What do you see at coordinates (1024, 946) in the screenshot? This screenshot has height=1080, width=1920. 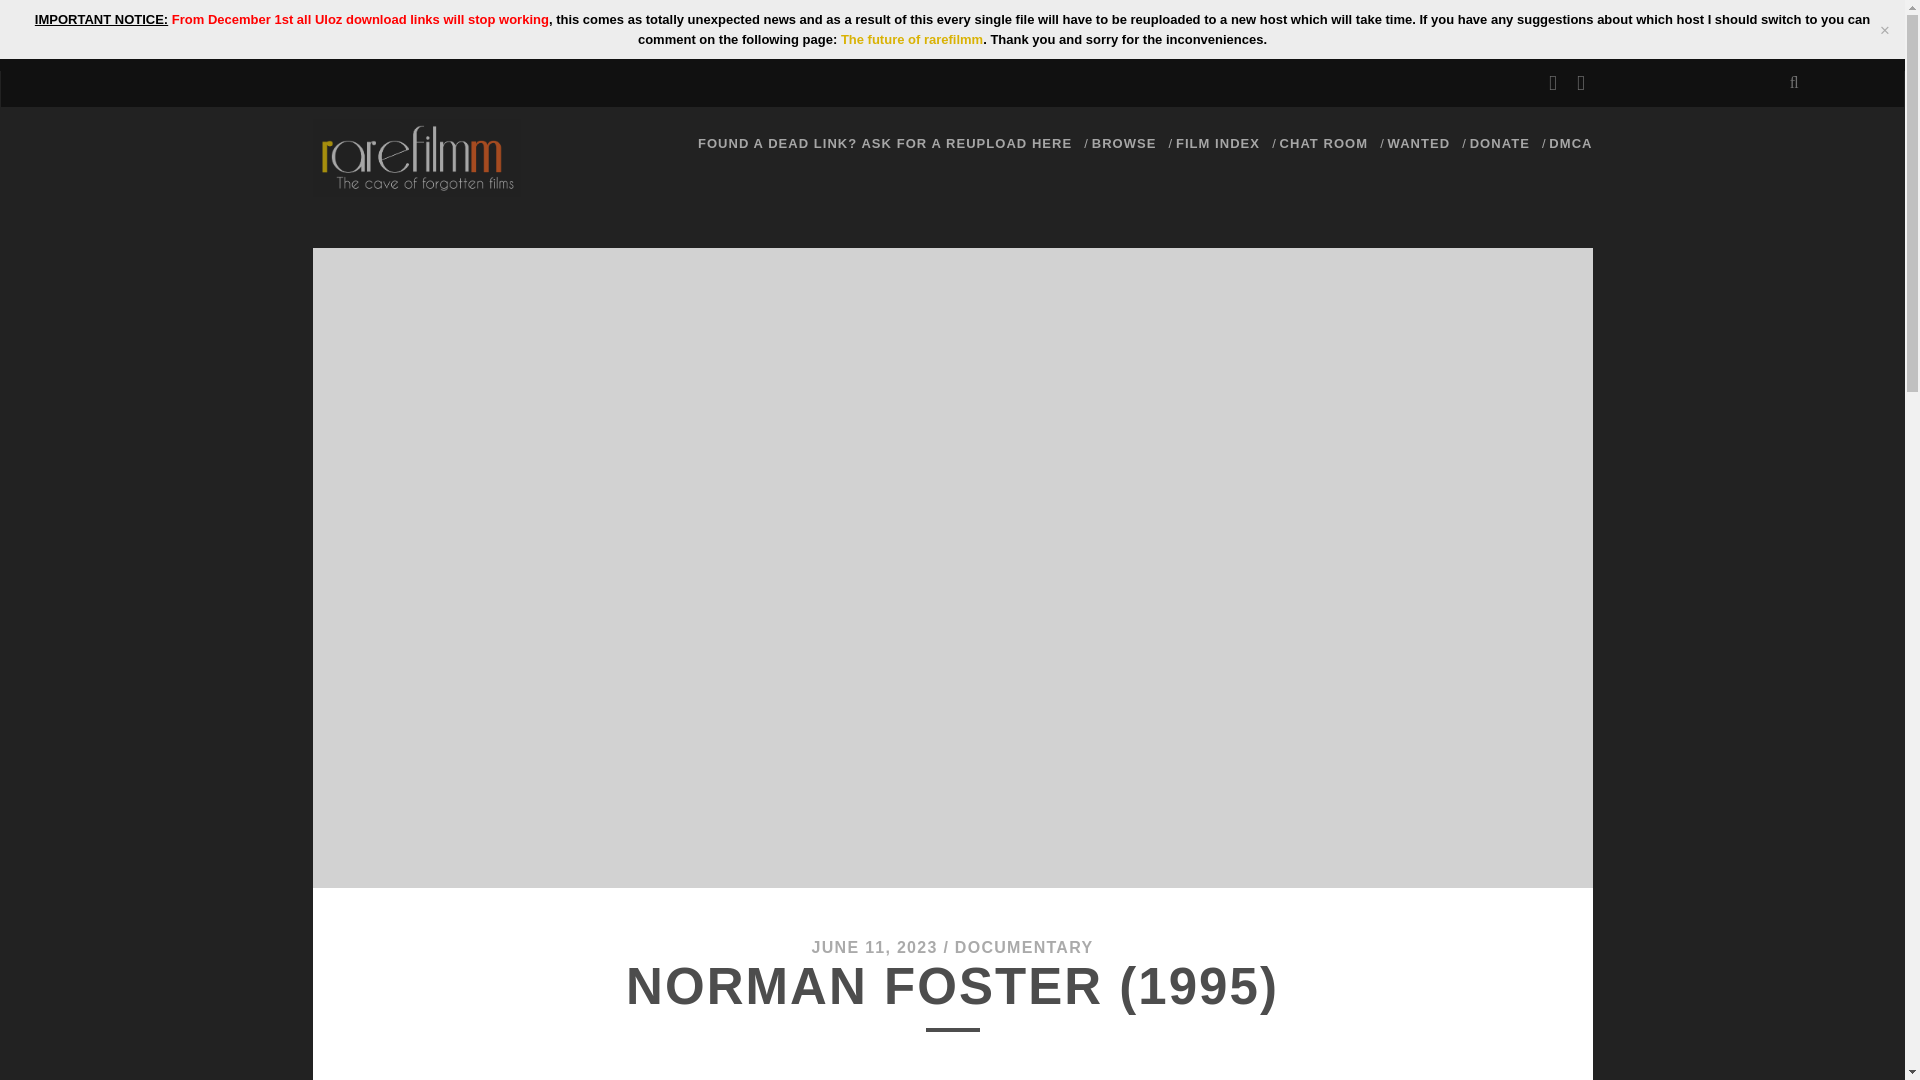 I see `DOCUMENTARY` at bounding box center [1024, 946].